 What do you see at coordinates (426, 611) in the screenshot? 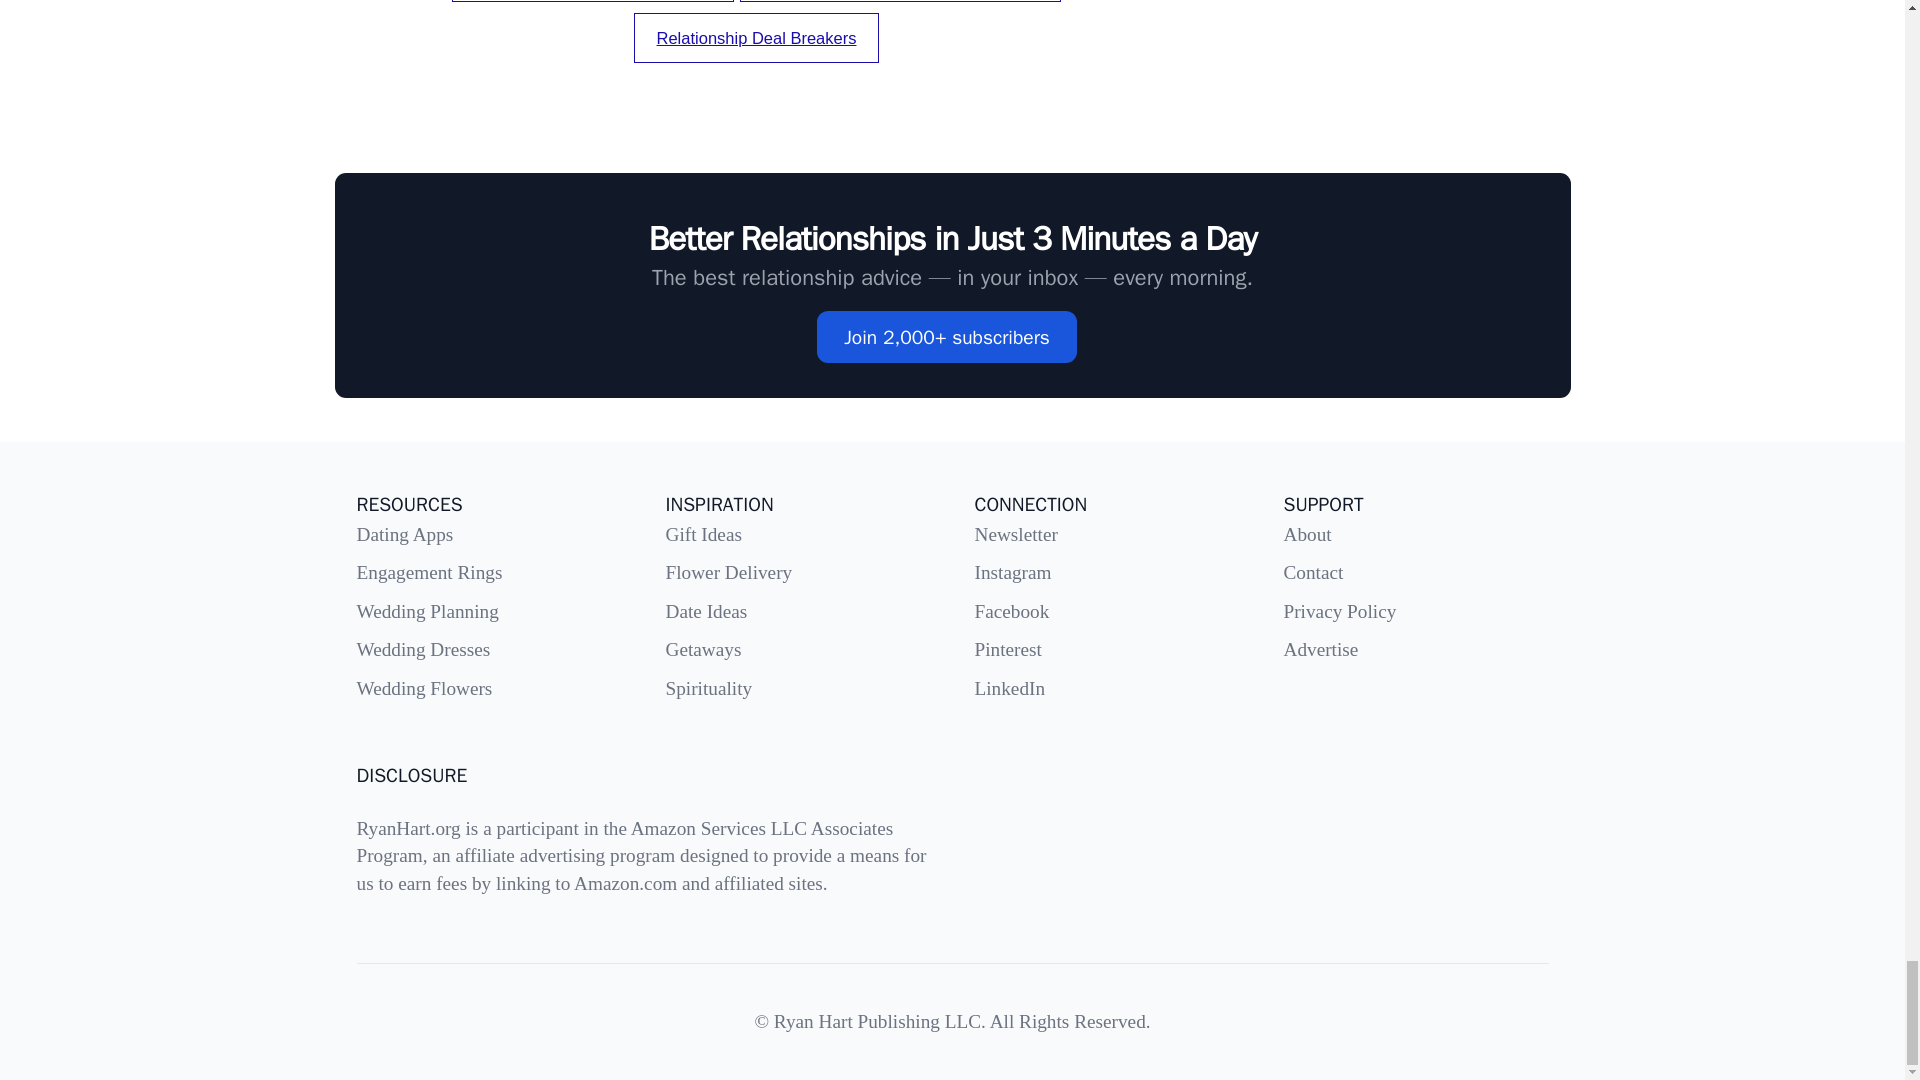
I see `Wedding Planning` at bounding box center [426, 611].